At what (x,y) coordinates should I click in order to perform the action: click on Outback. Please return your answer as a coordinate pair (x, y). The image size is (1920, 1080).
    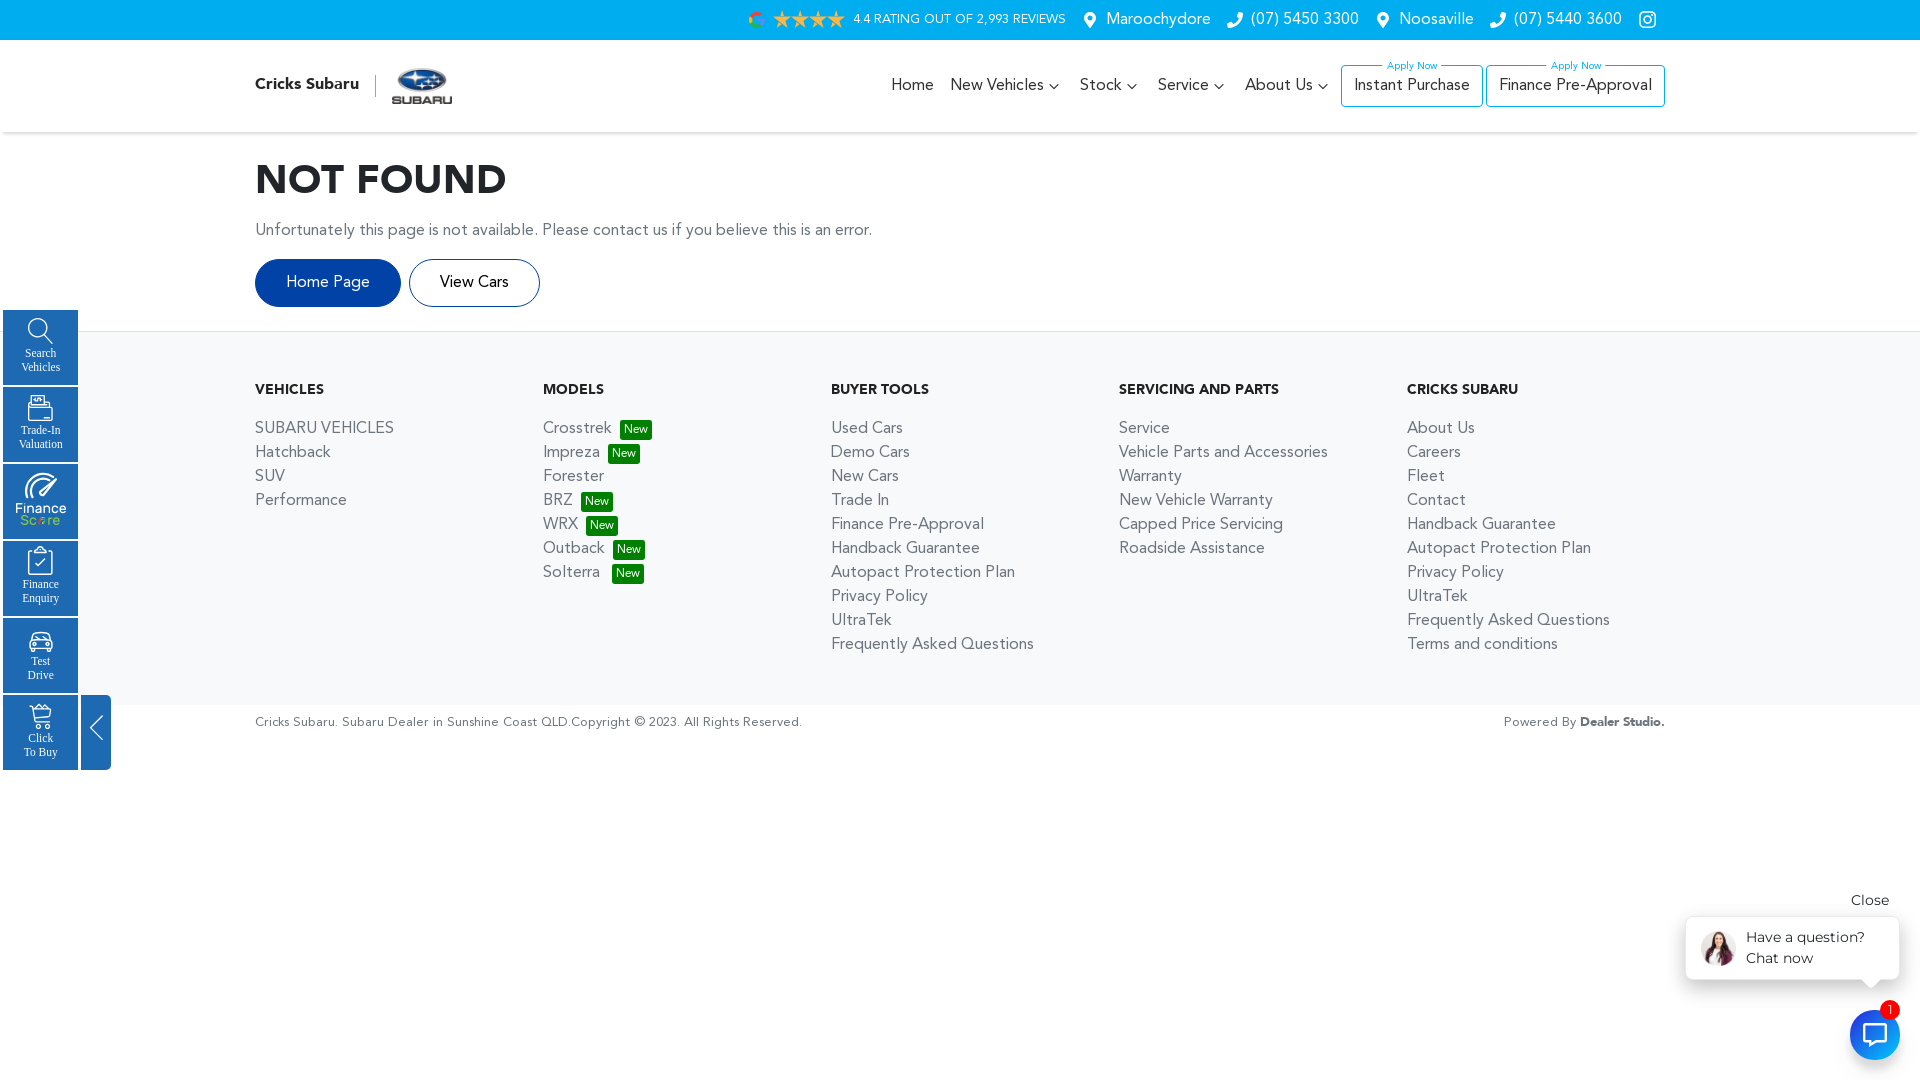
    Looking at the image, I should click on (594, 549).